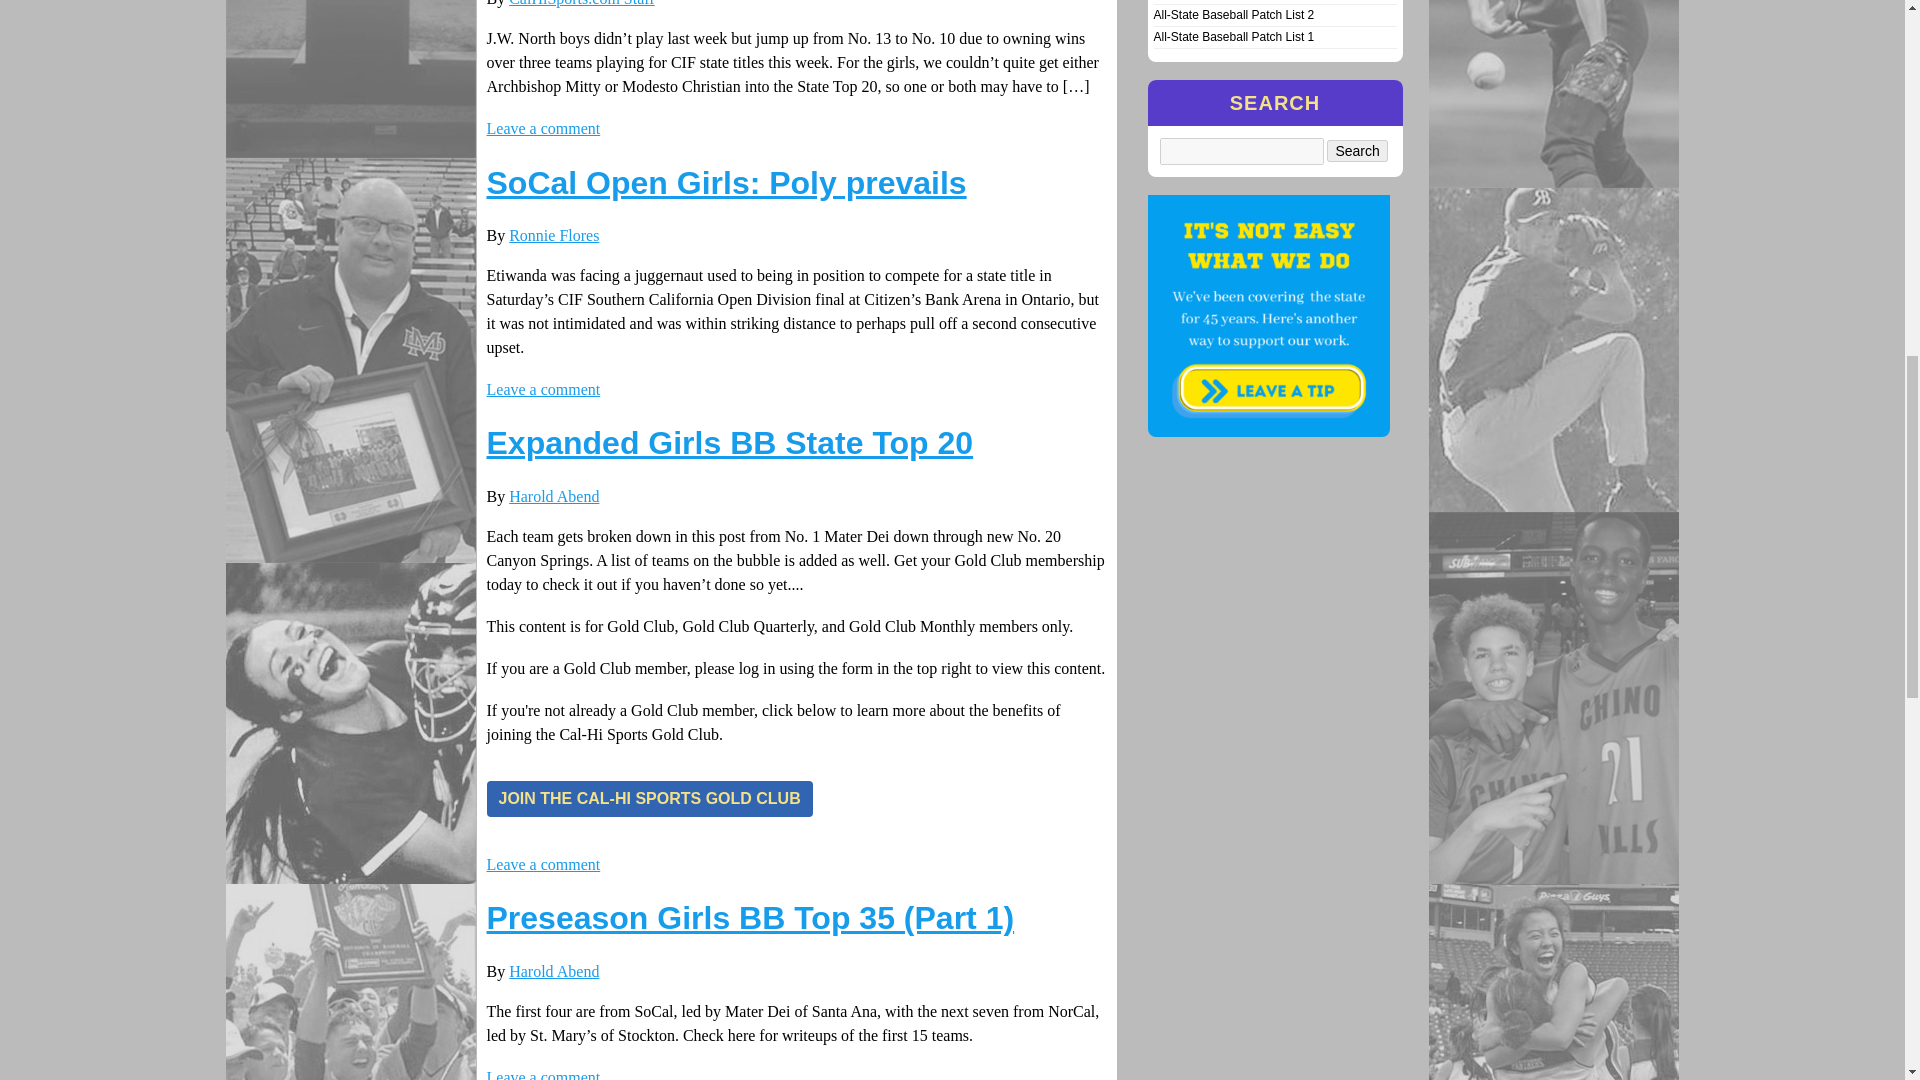 The image size is (1920, 1080). I want to click on View all posts by Harold Abend, so click(554, 971).